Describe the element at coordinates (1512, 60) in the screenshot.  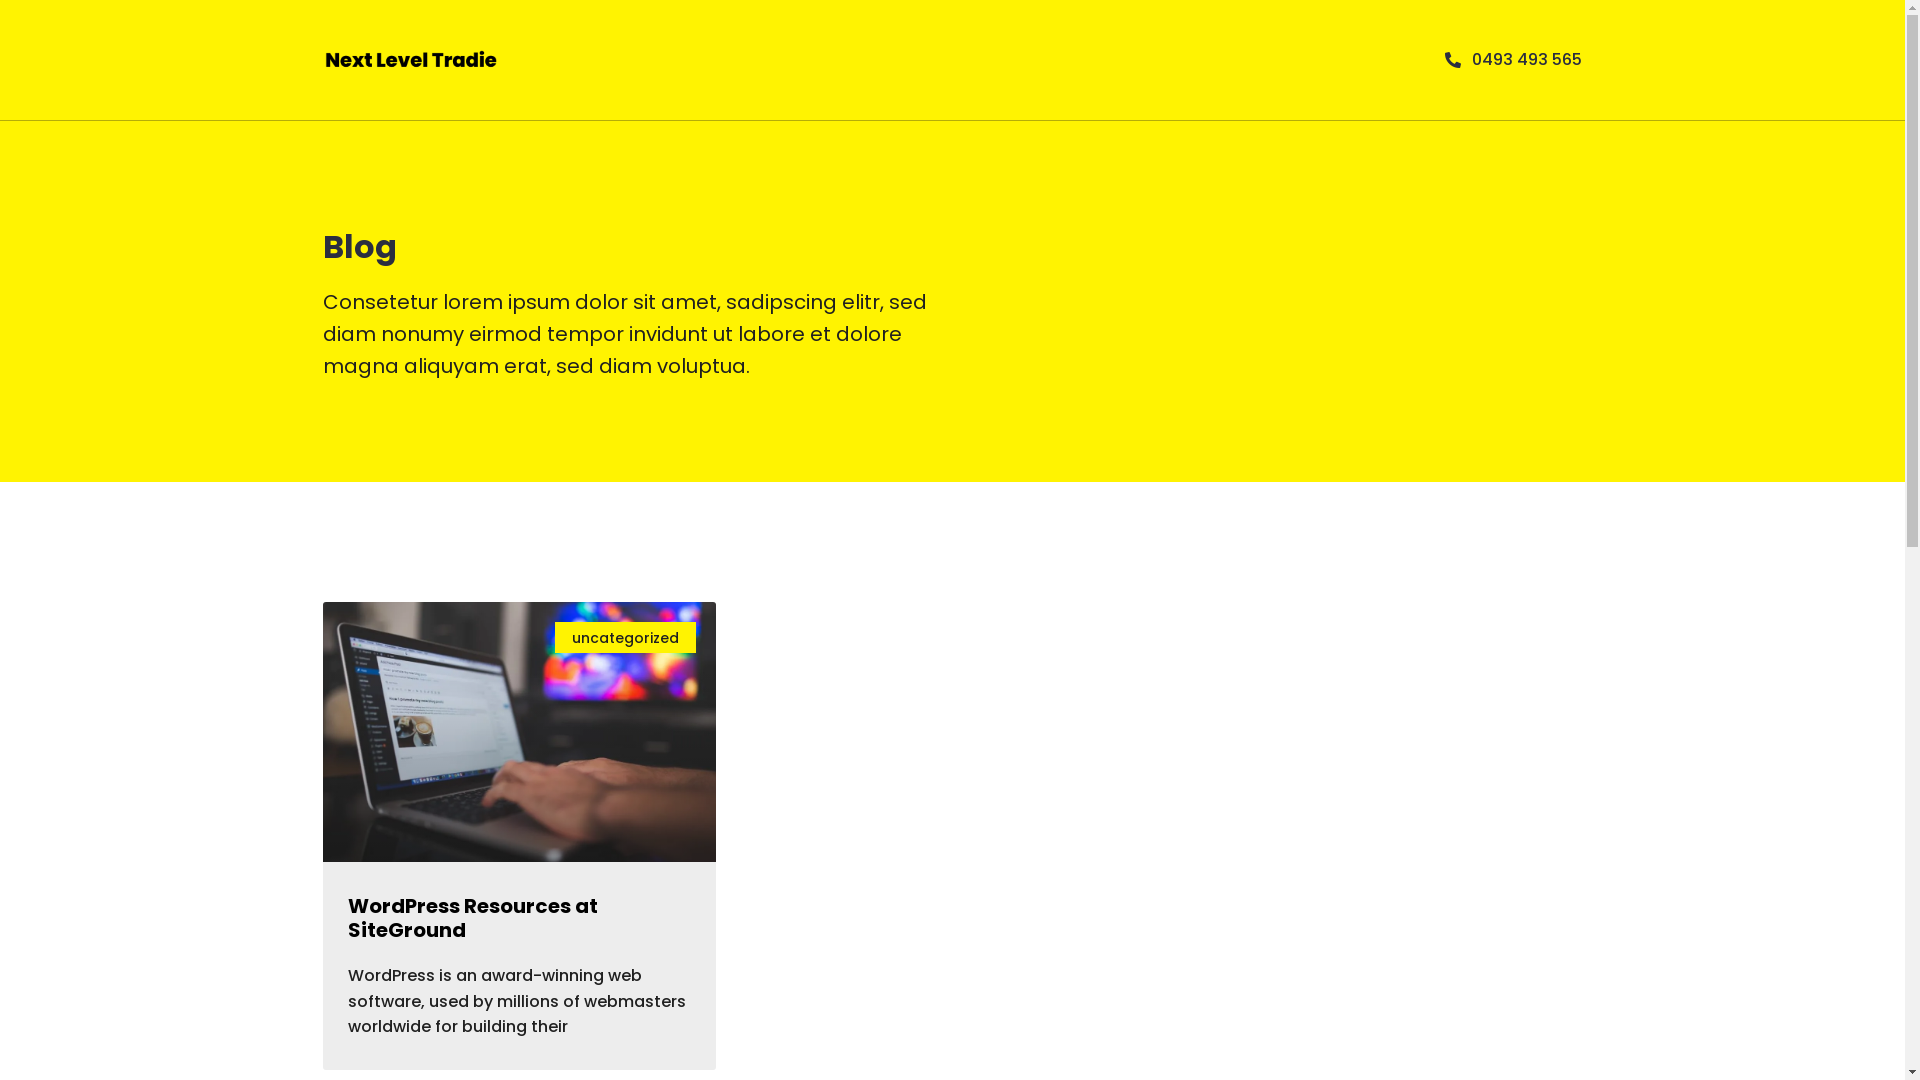
I see `0493 493 565` at that location.